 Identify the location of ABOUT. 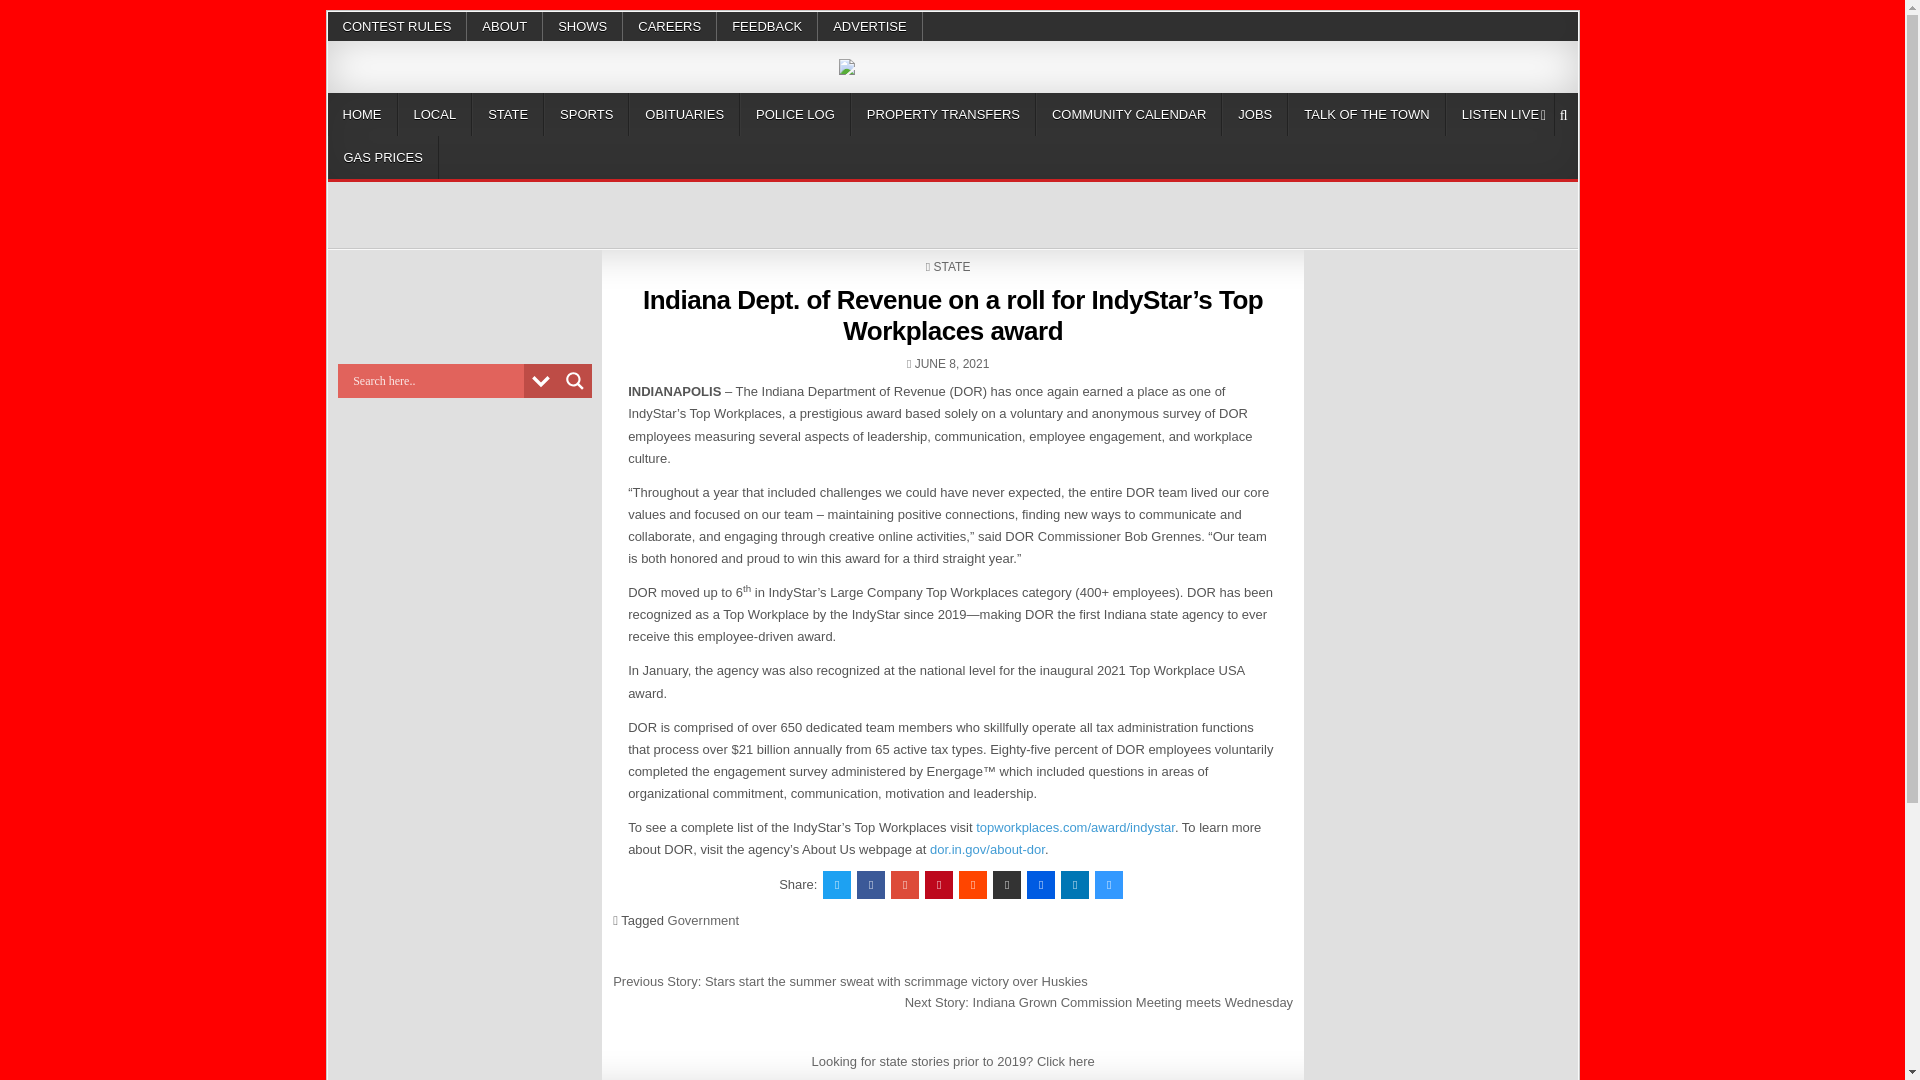
(504, 26).